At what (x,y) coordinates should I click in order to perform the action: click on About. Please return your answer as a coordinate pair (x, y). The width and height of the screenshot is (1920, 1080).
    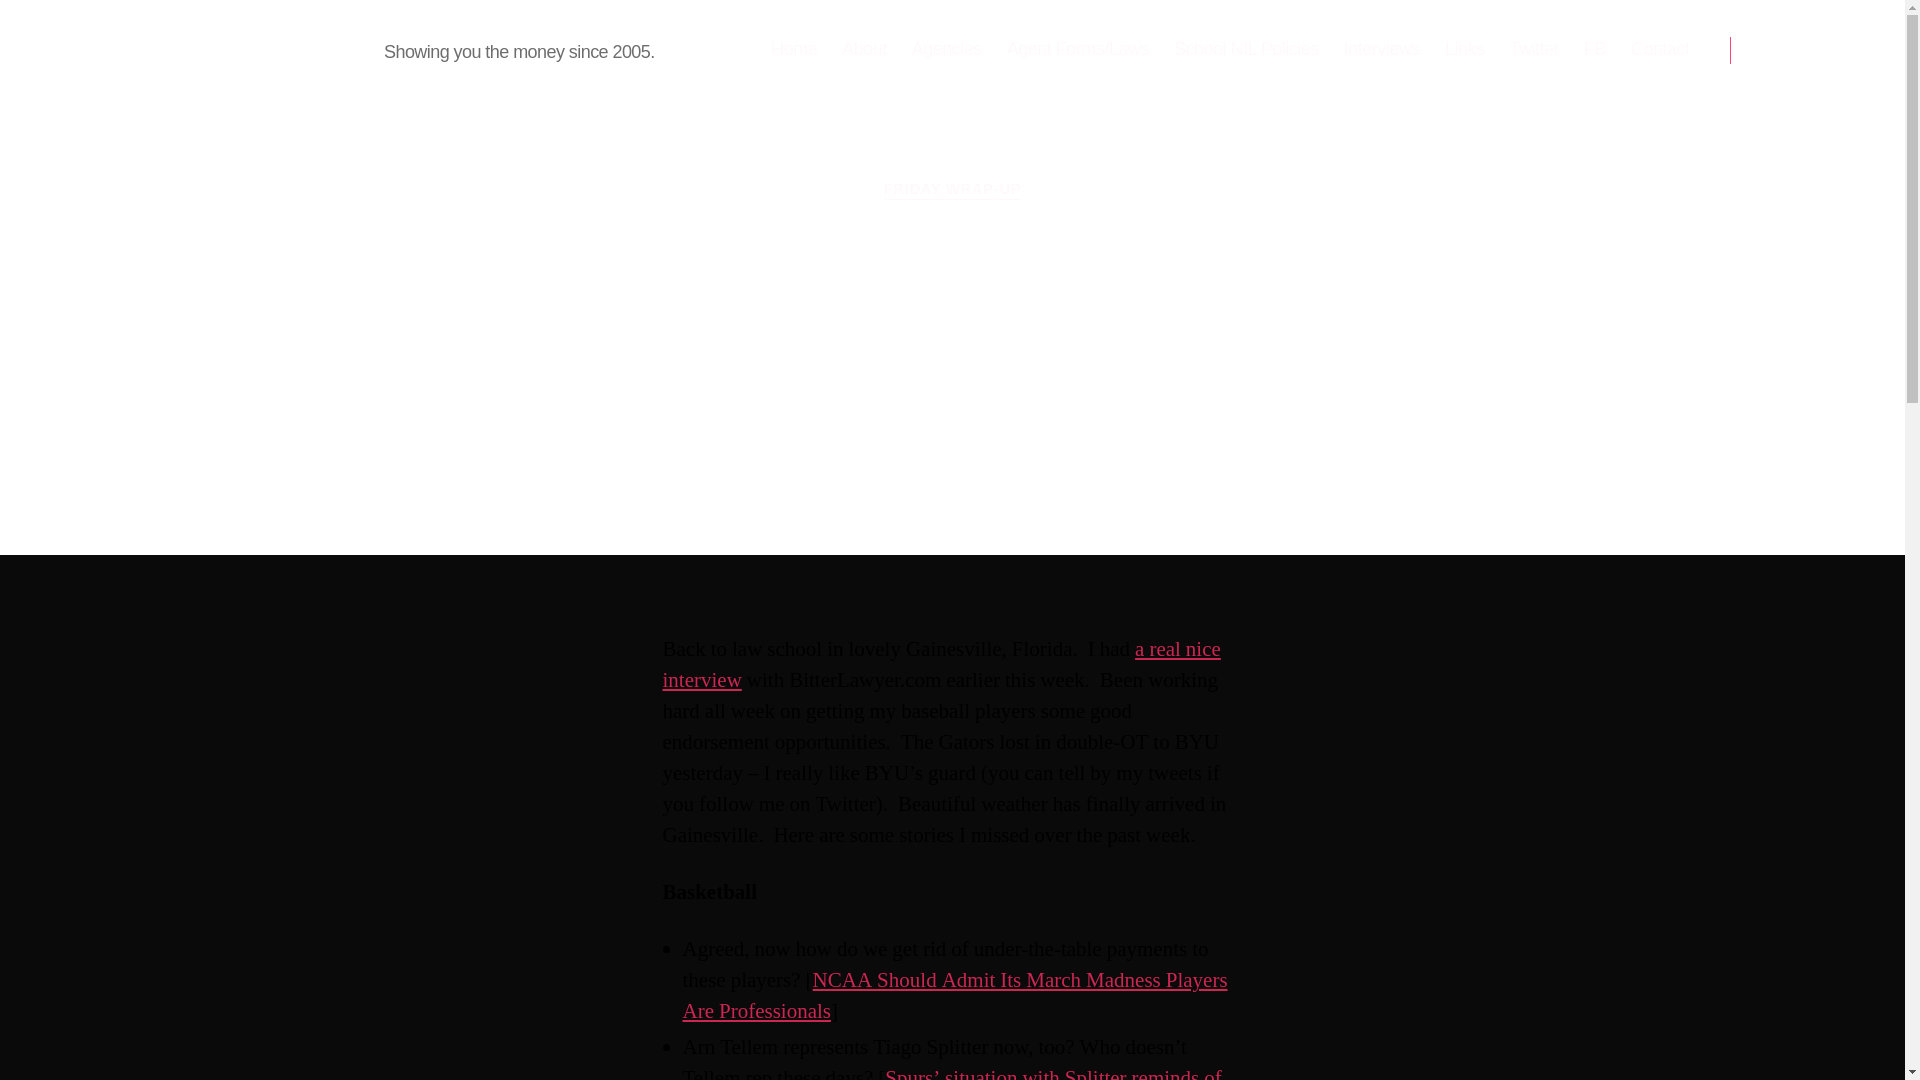
    Looking at the image, I should click on (864, 49).